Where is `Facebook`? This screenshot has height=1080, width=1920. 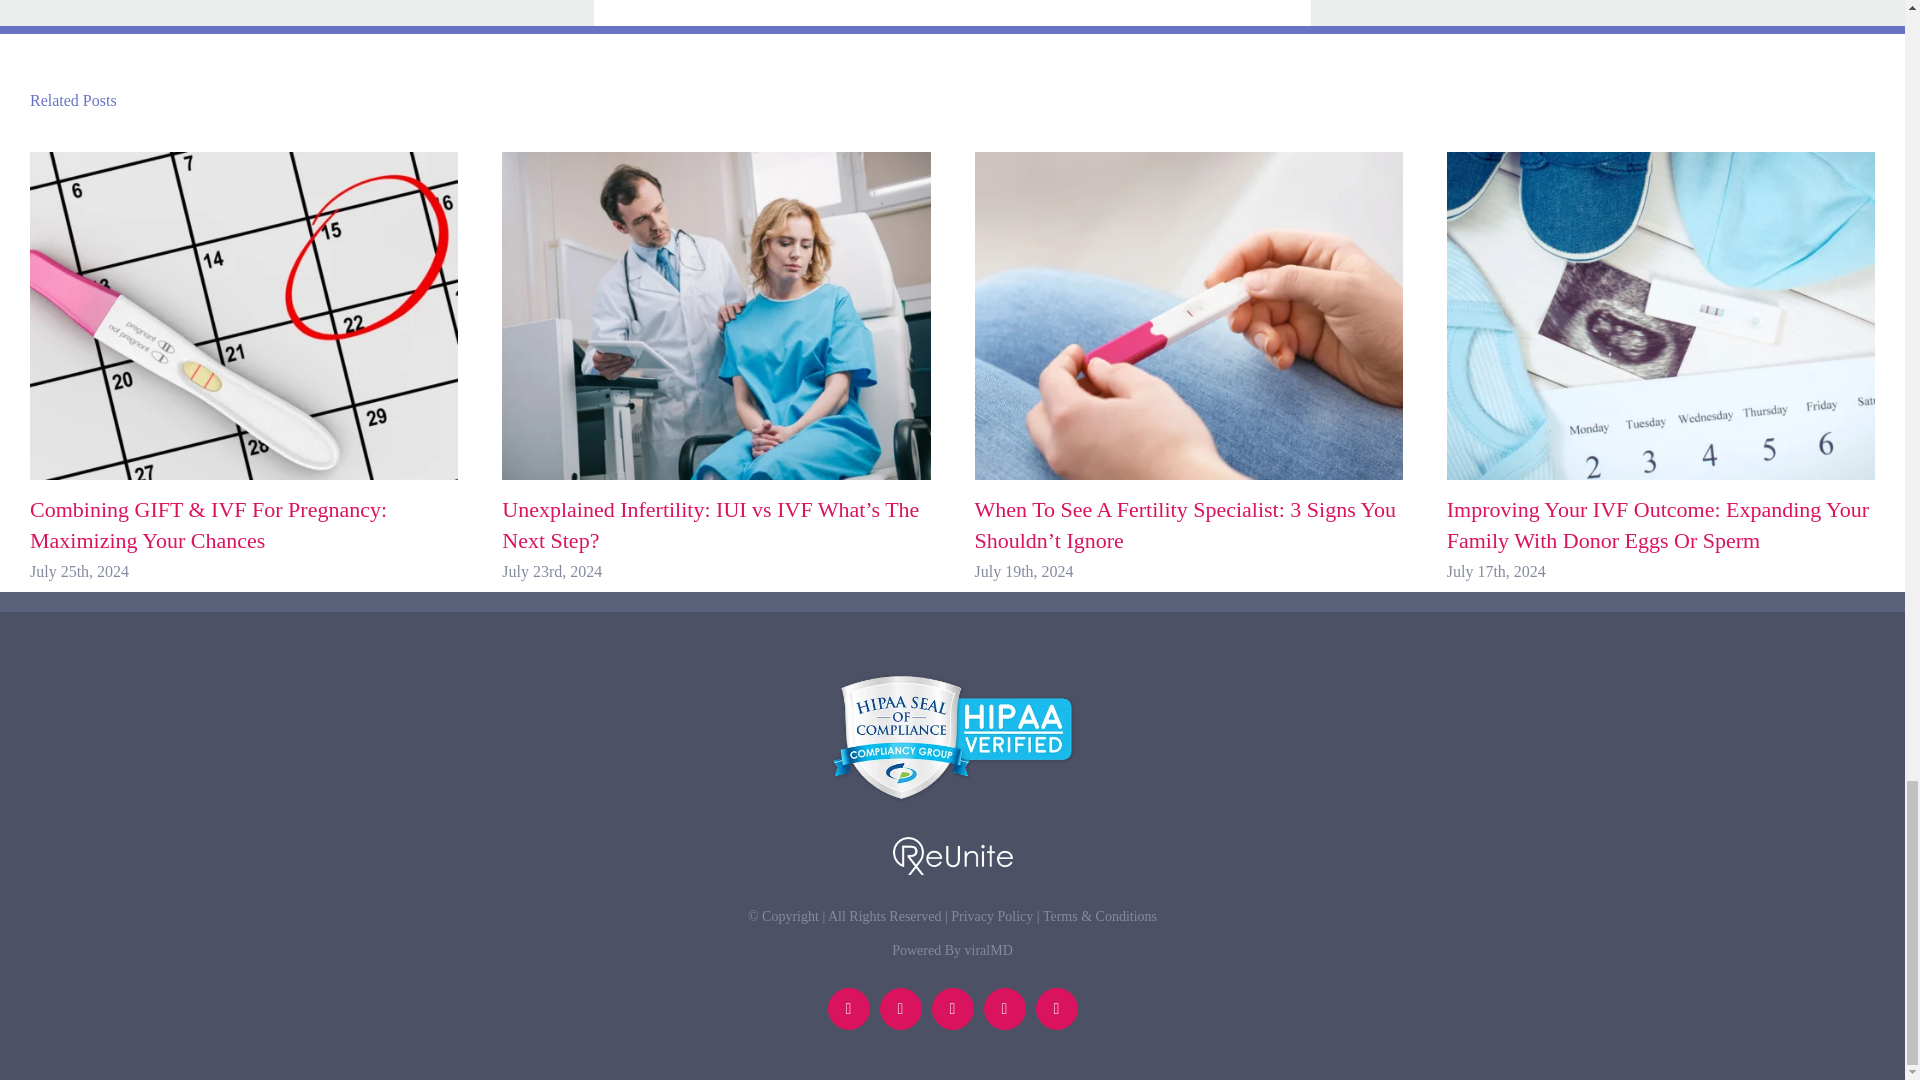
Facebook is located at coordinates (900, 1009).